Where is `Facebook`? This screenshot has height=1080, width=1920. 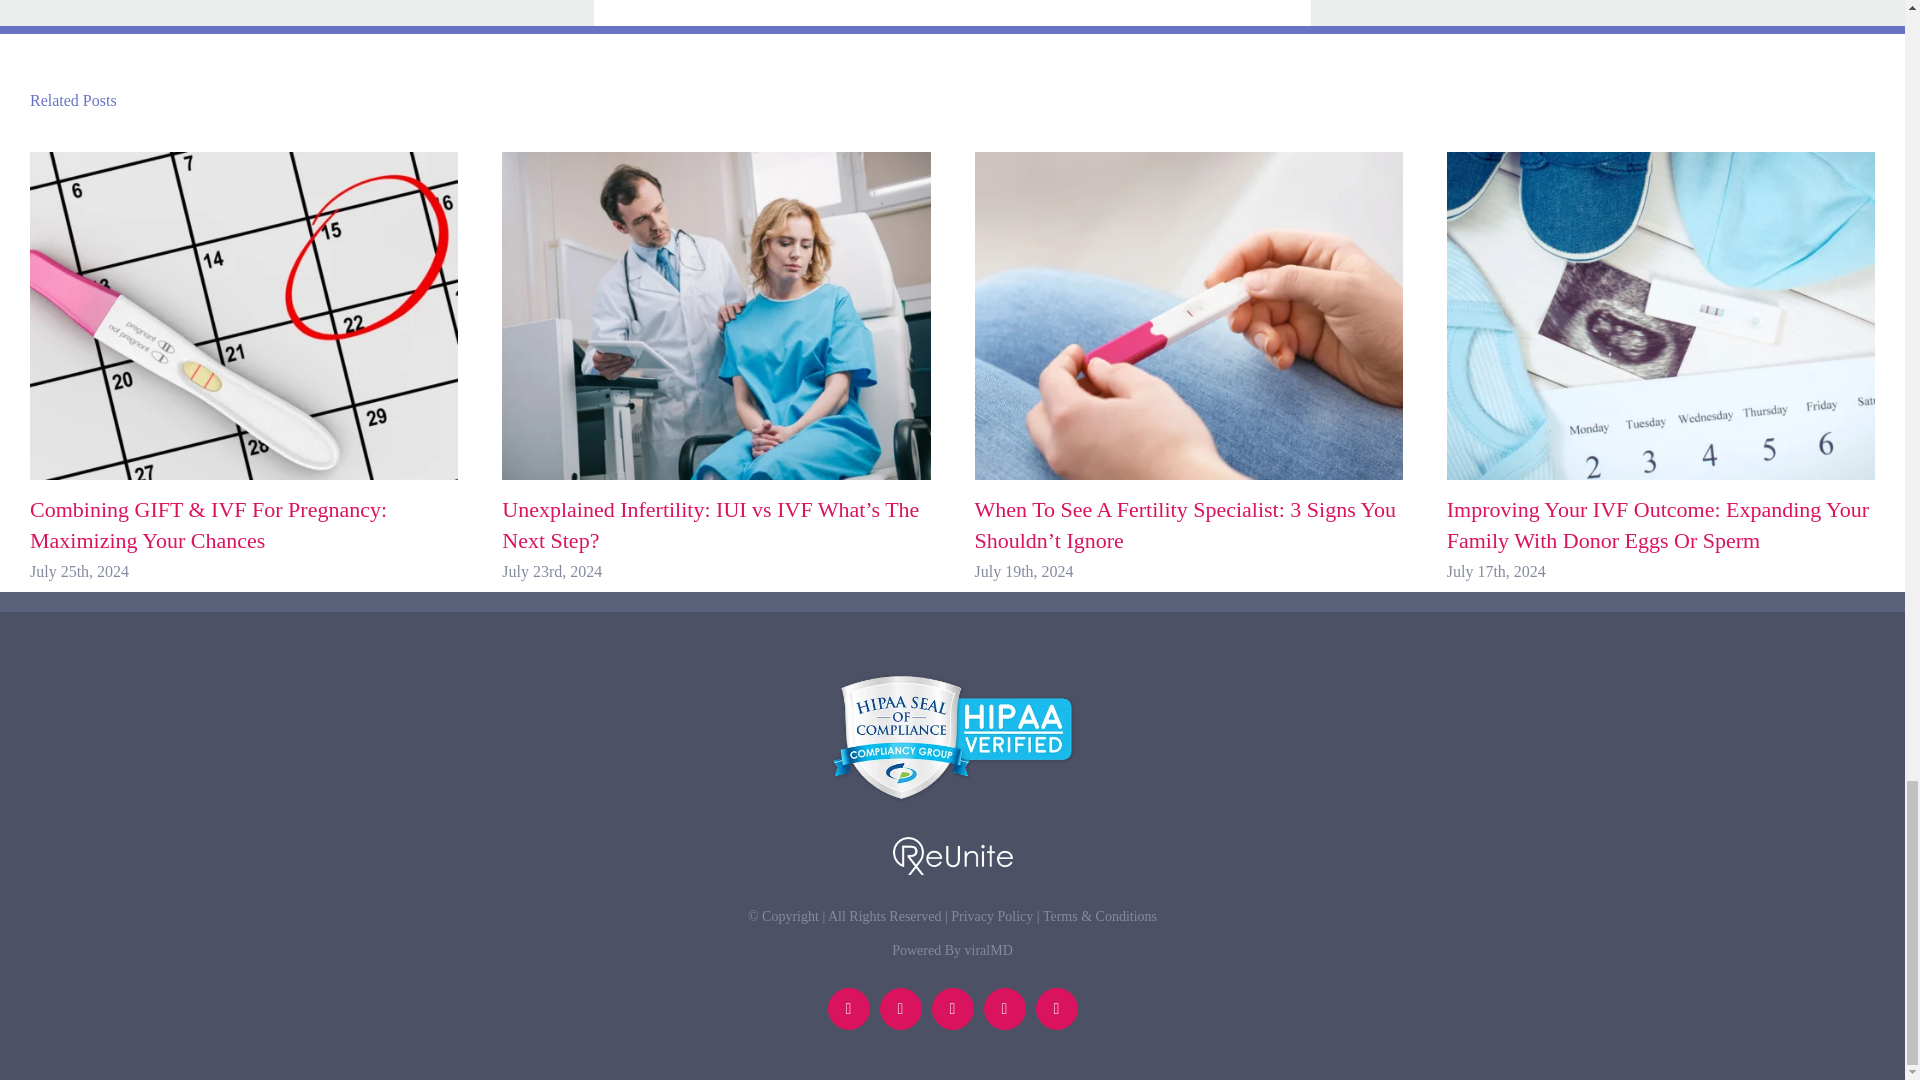
Facebook is located at coordinates (900, 1009).